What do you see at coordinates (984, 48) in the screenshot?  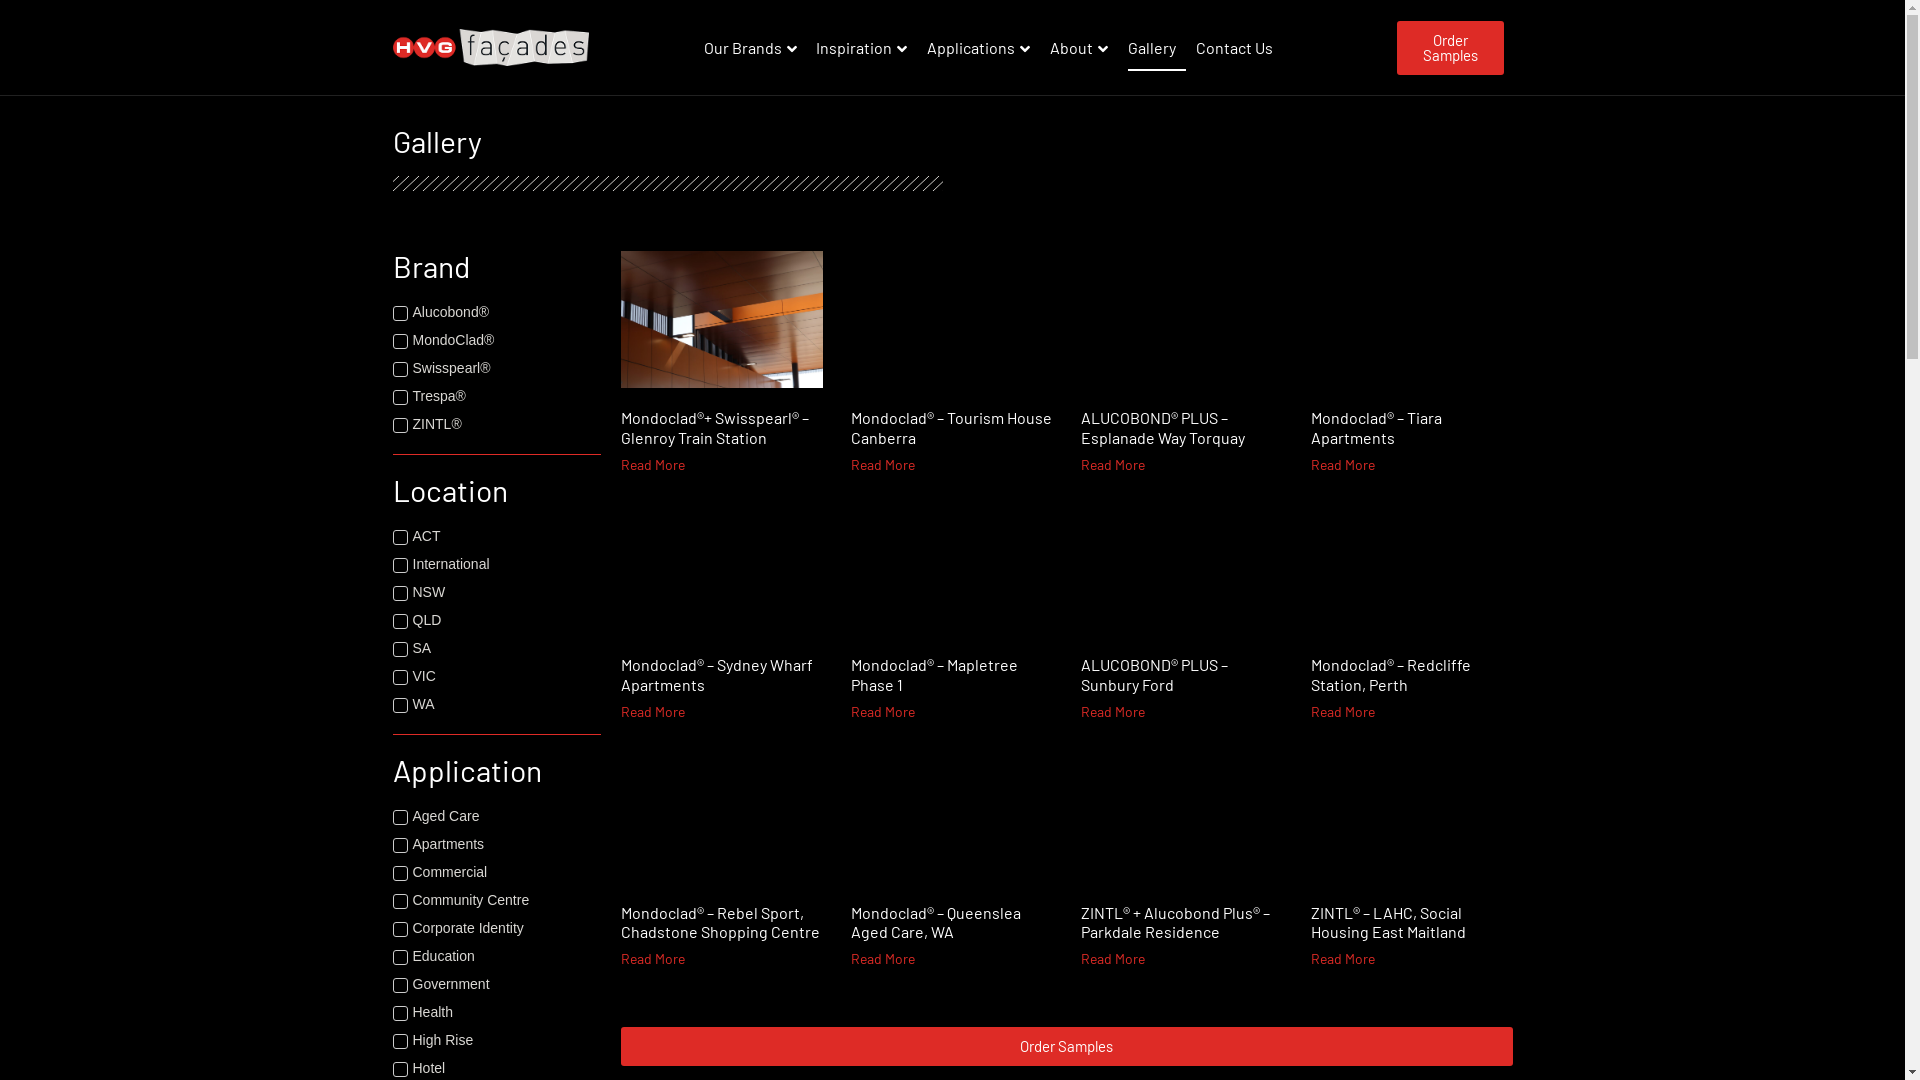 I see `Applications` at bounding box center [984, 48].